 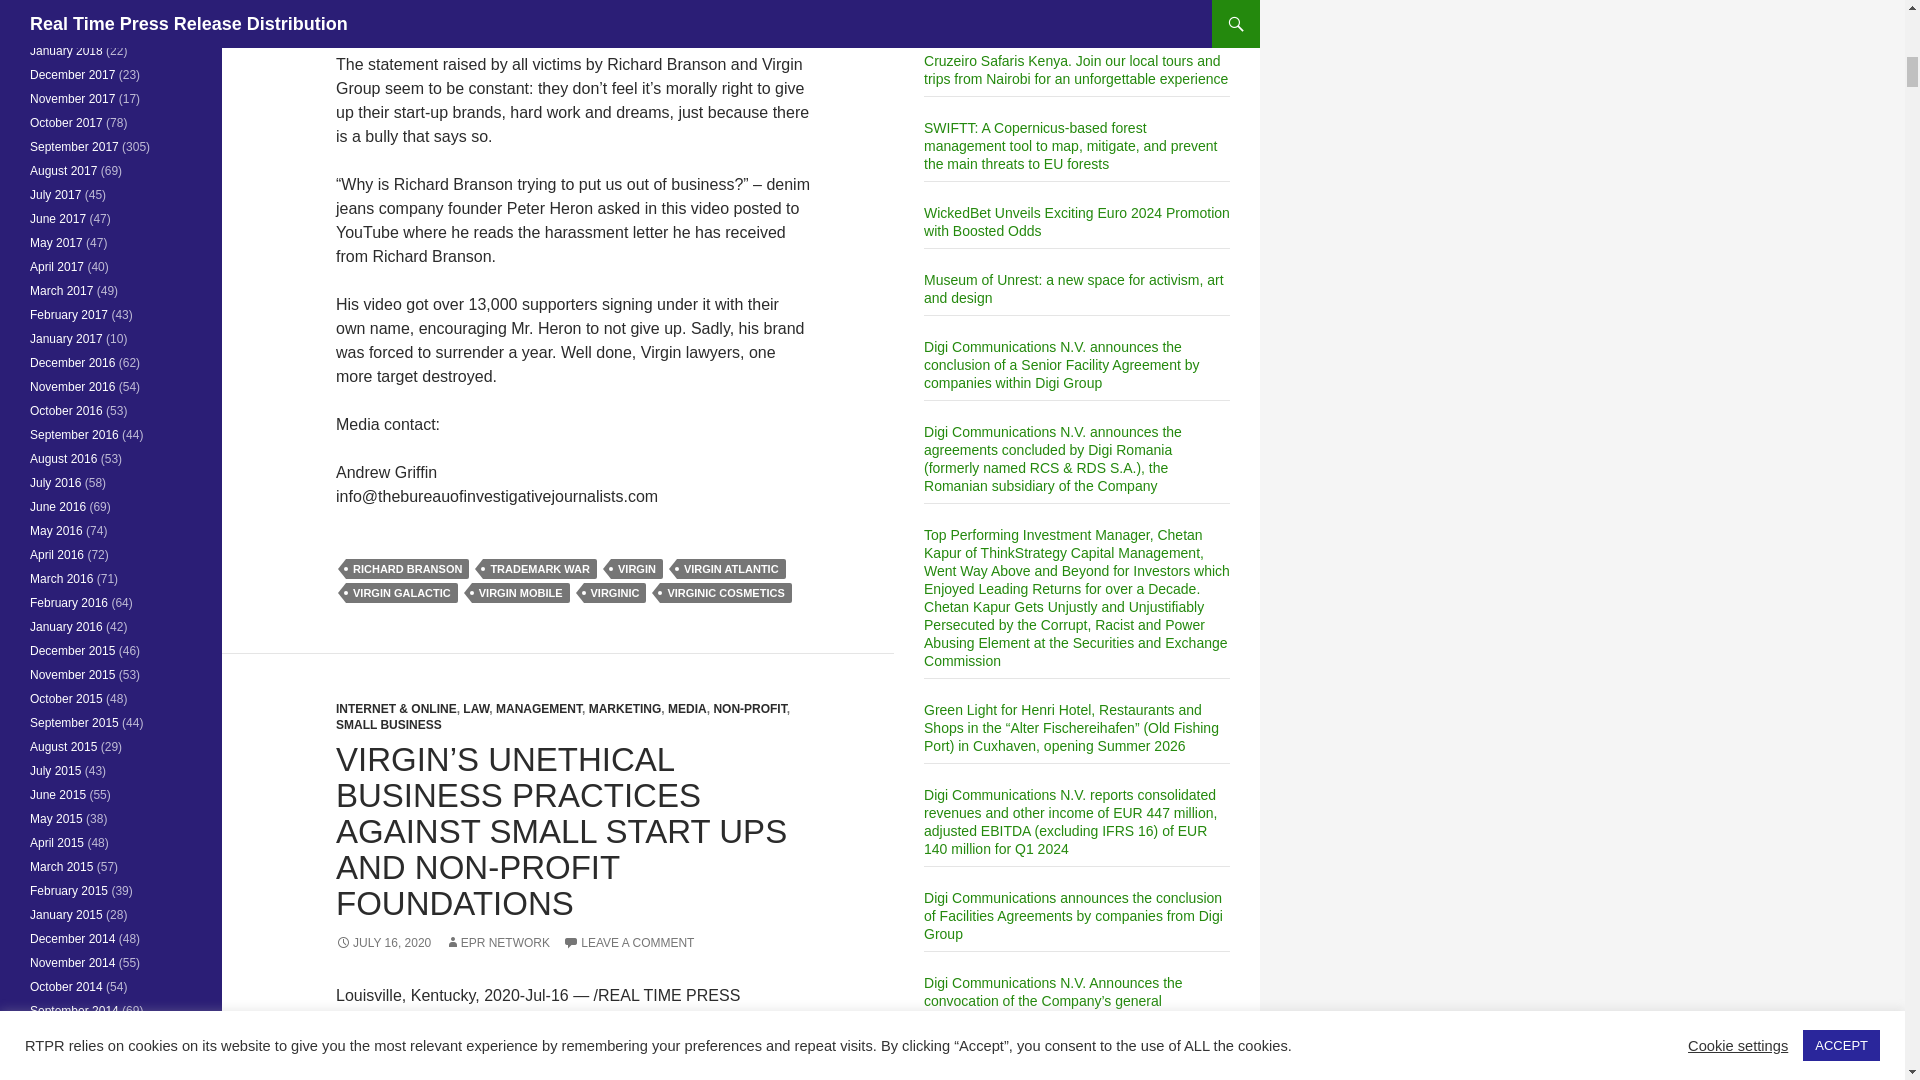 What do you see at coordinates (731, 568) in the screenshot?
I see `VIRGIN ATLANTIC` at bounding box center [731, 568].